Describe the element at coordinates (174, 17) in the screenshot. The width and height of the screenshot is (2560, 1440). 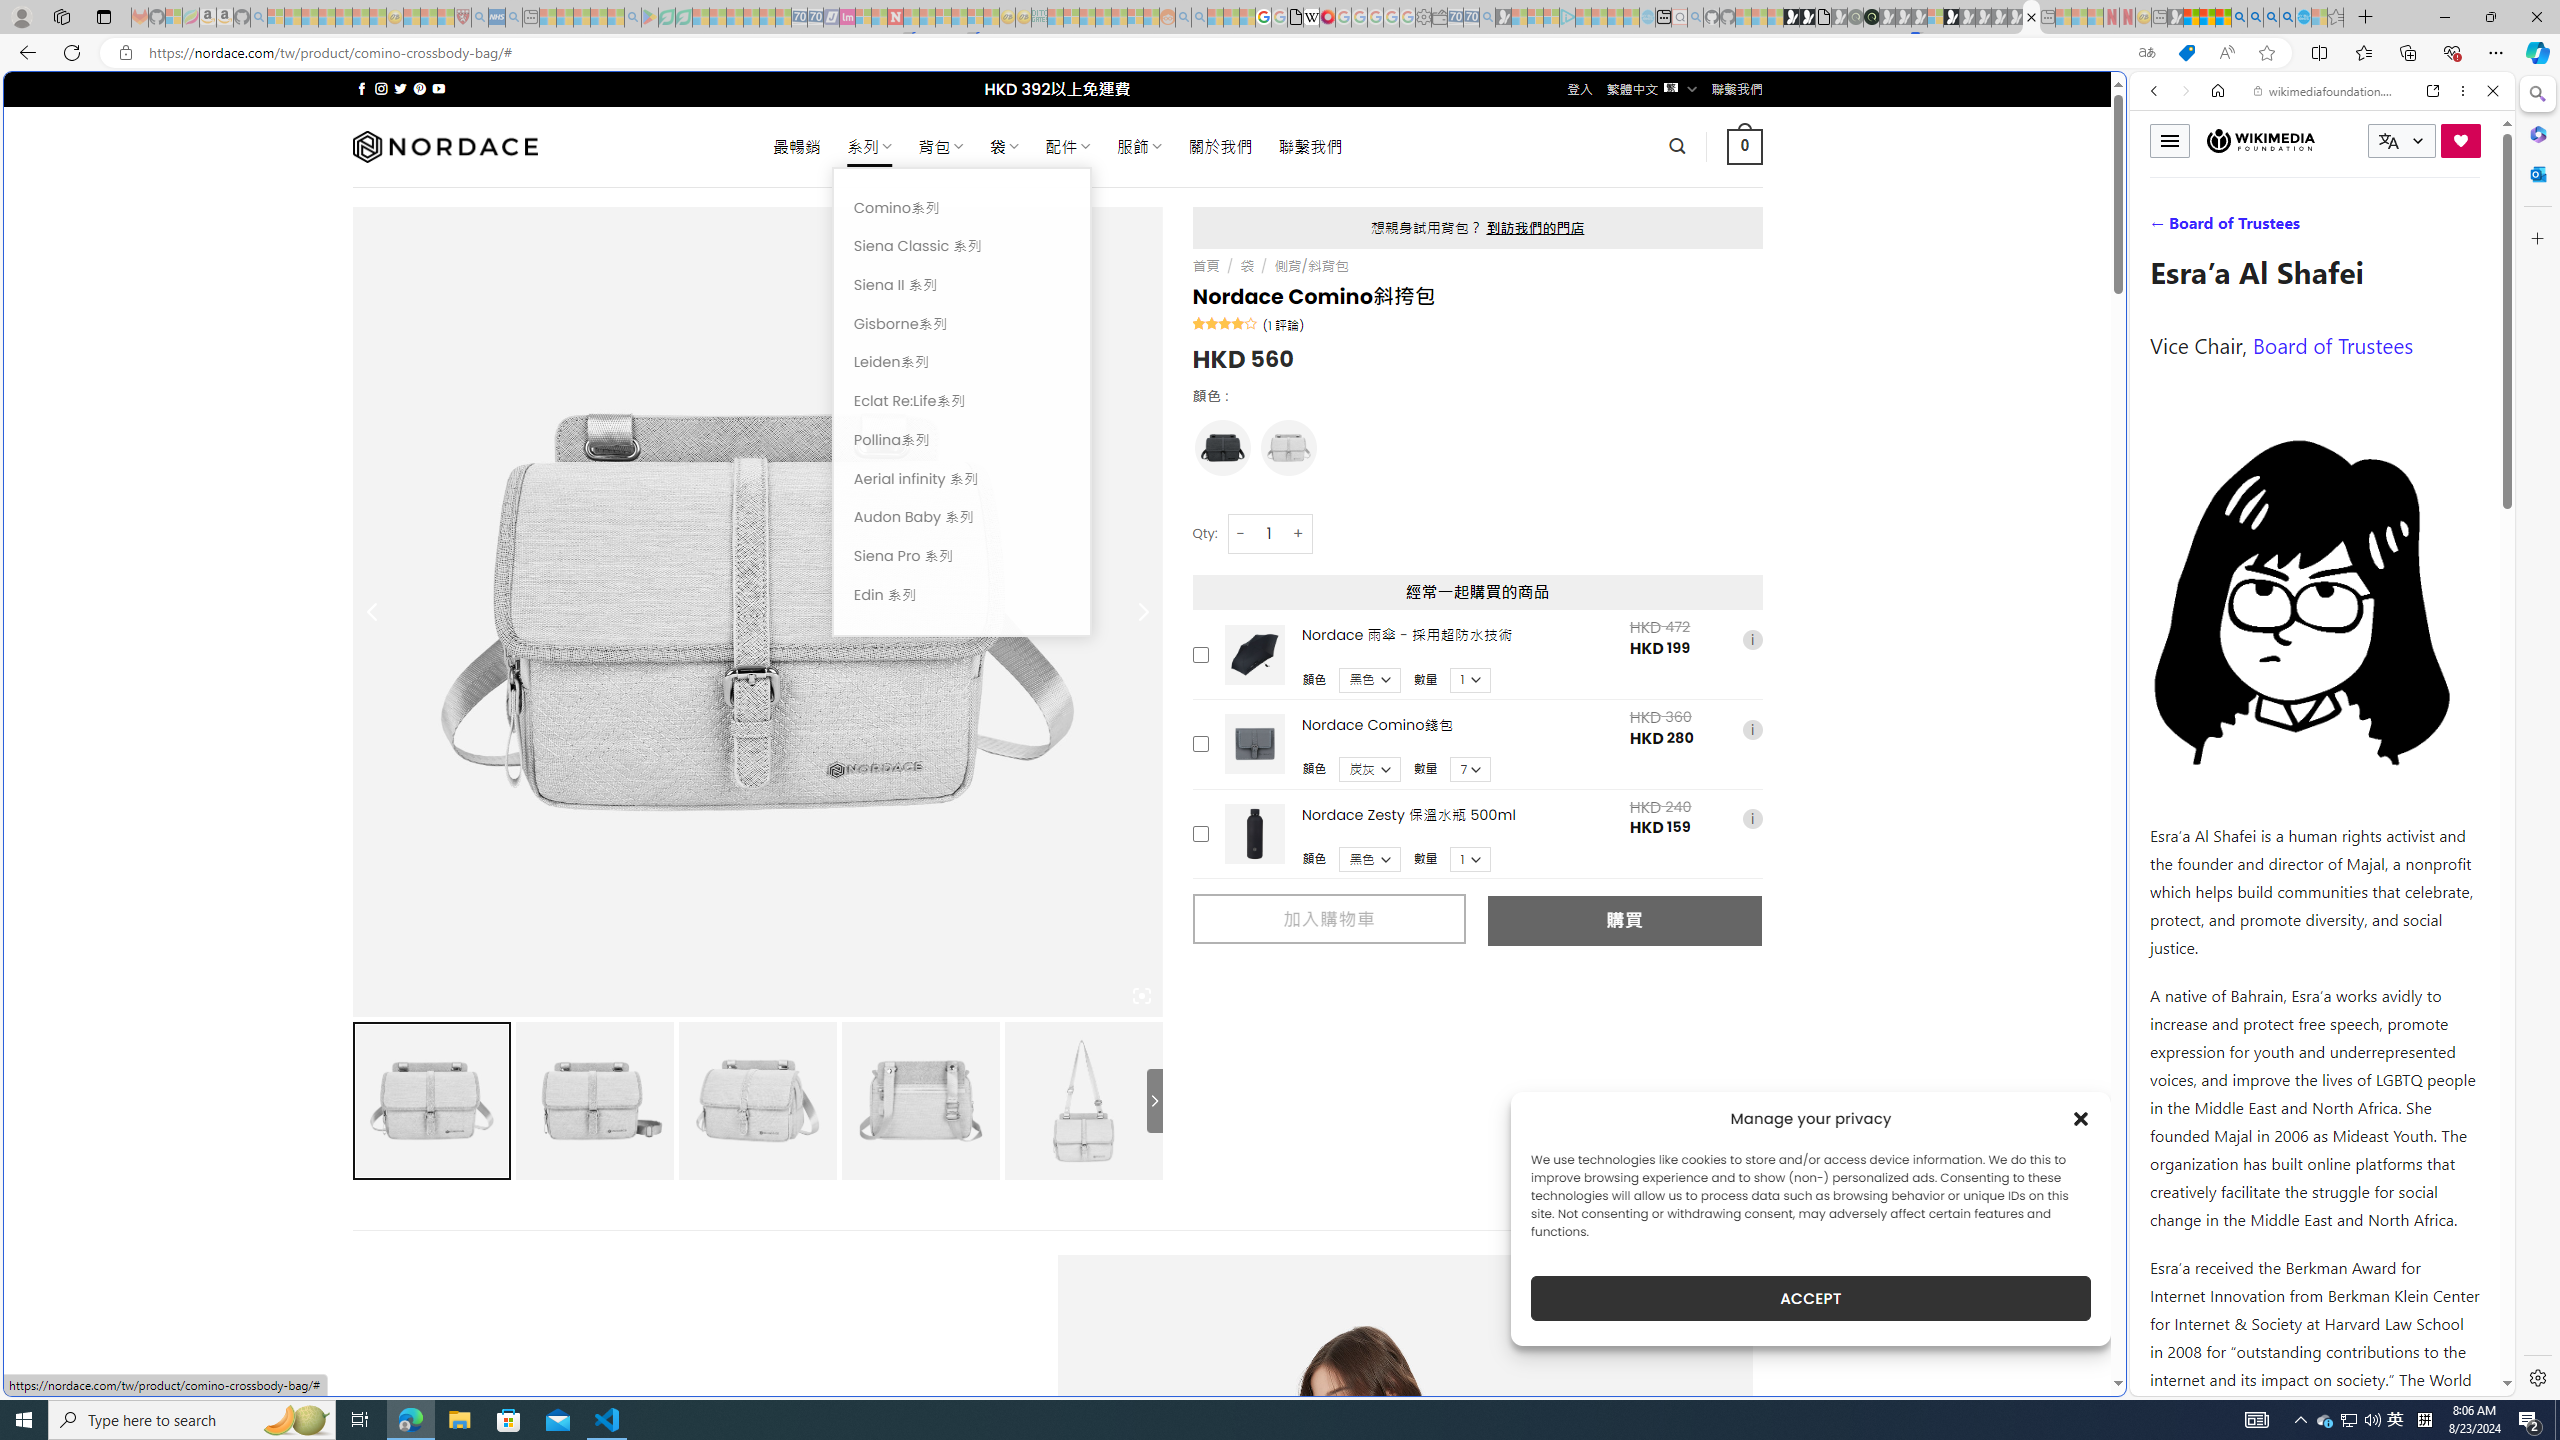
I see `Microsoft-Report a Concern to Bing - Sleeping` at that location.